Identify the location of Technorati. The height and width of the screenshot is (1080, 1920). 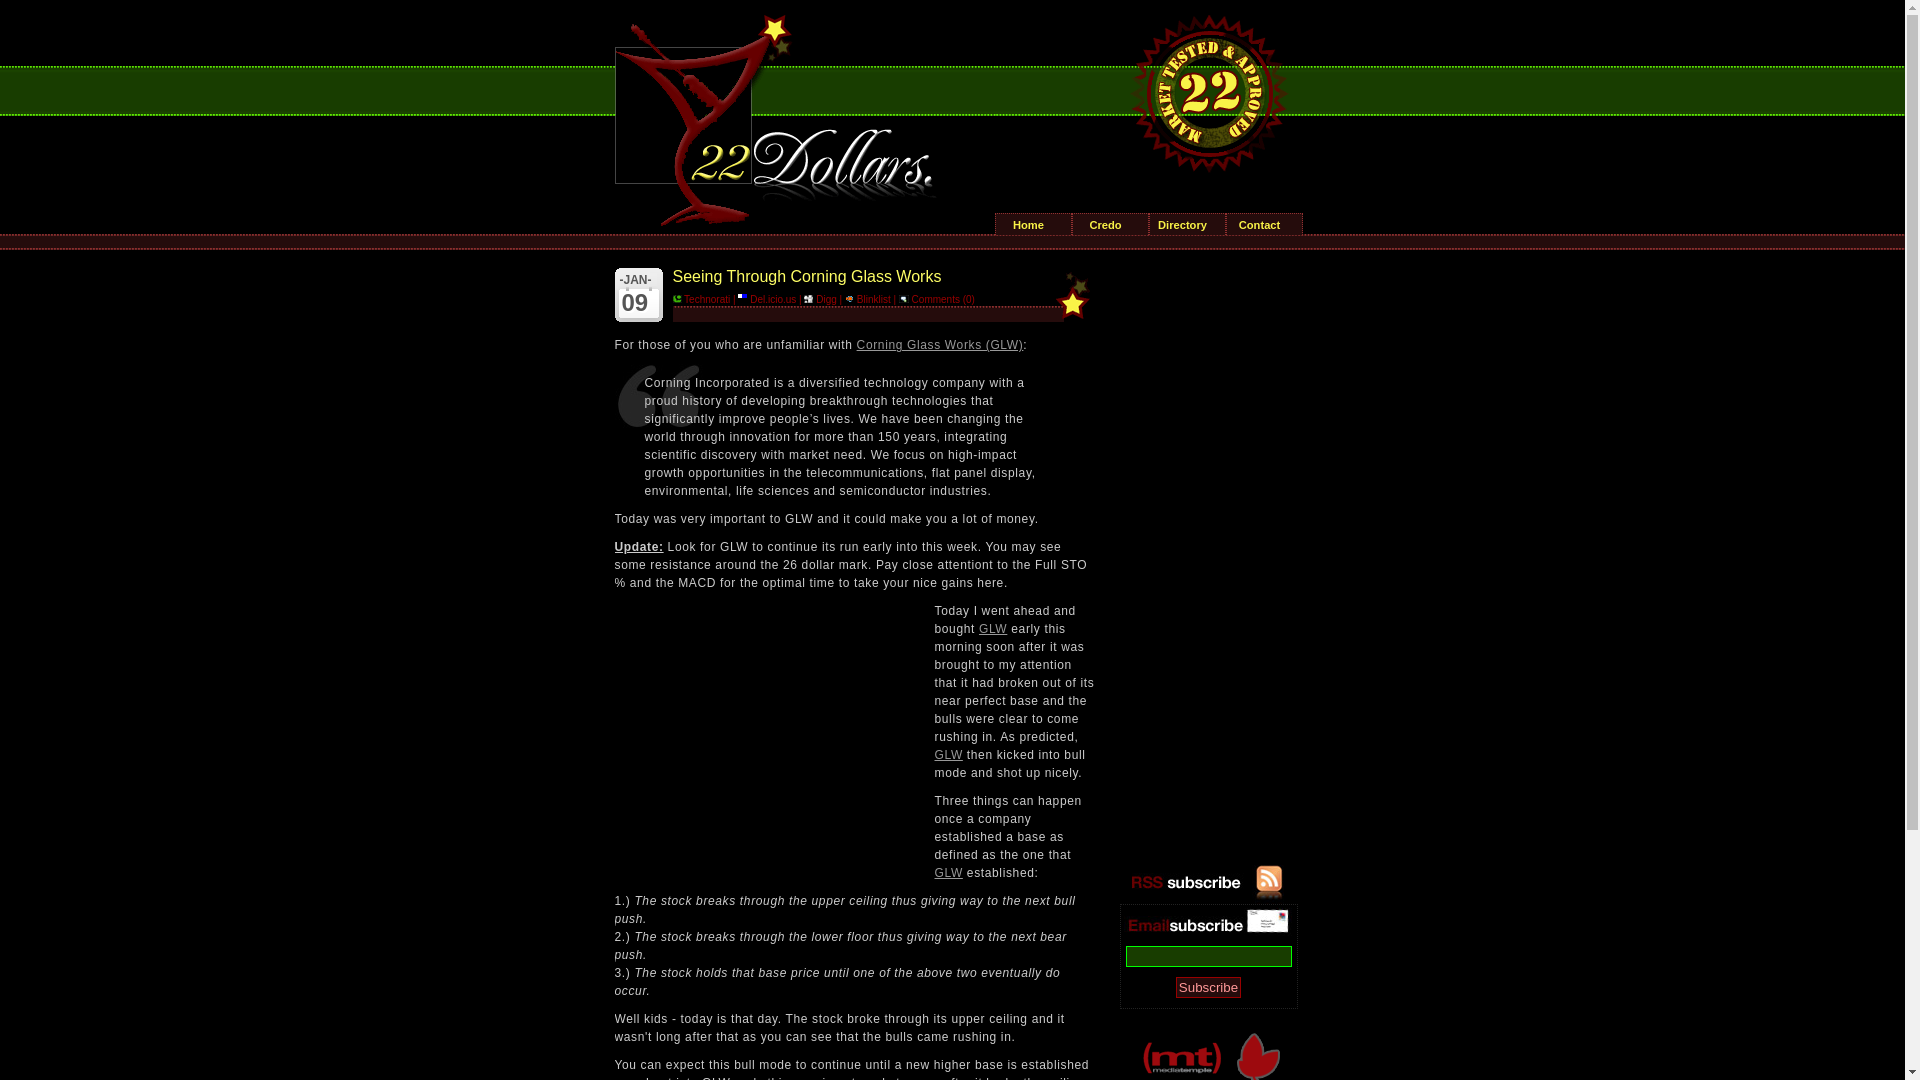
(701, 300).